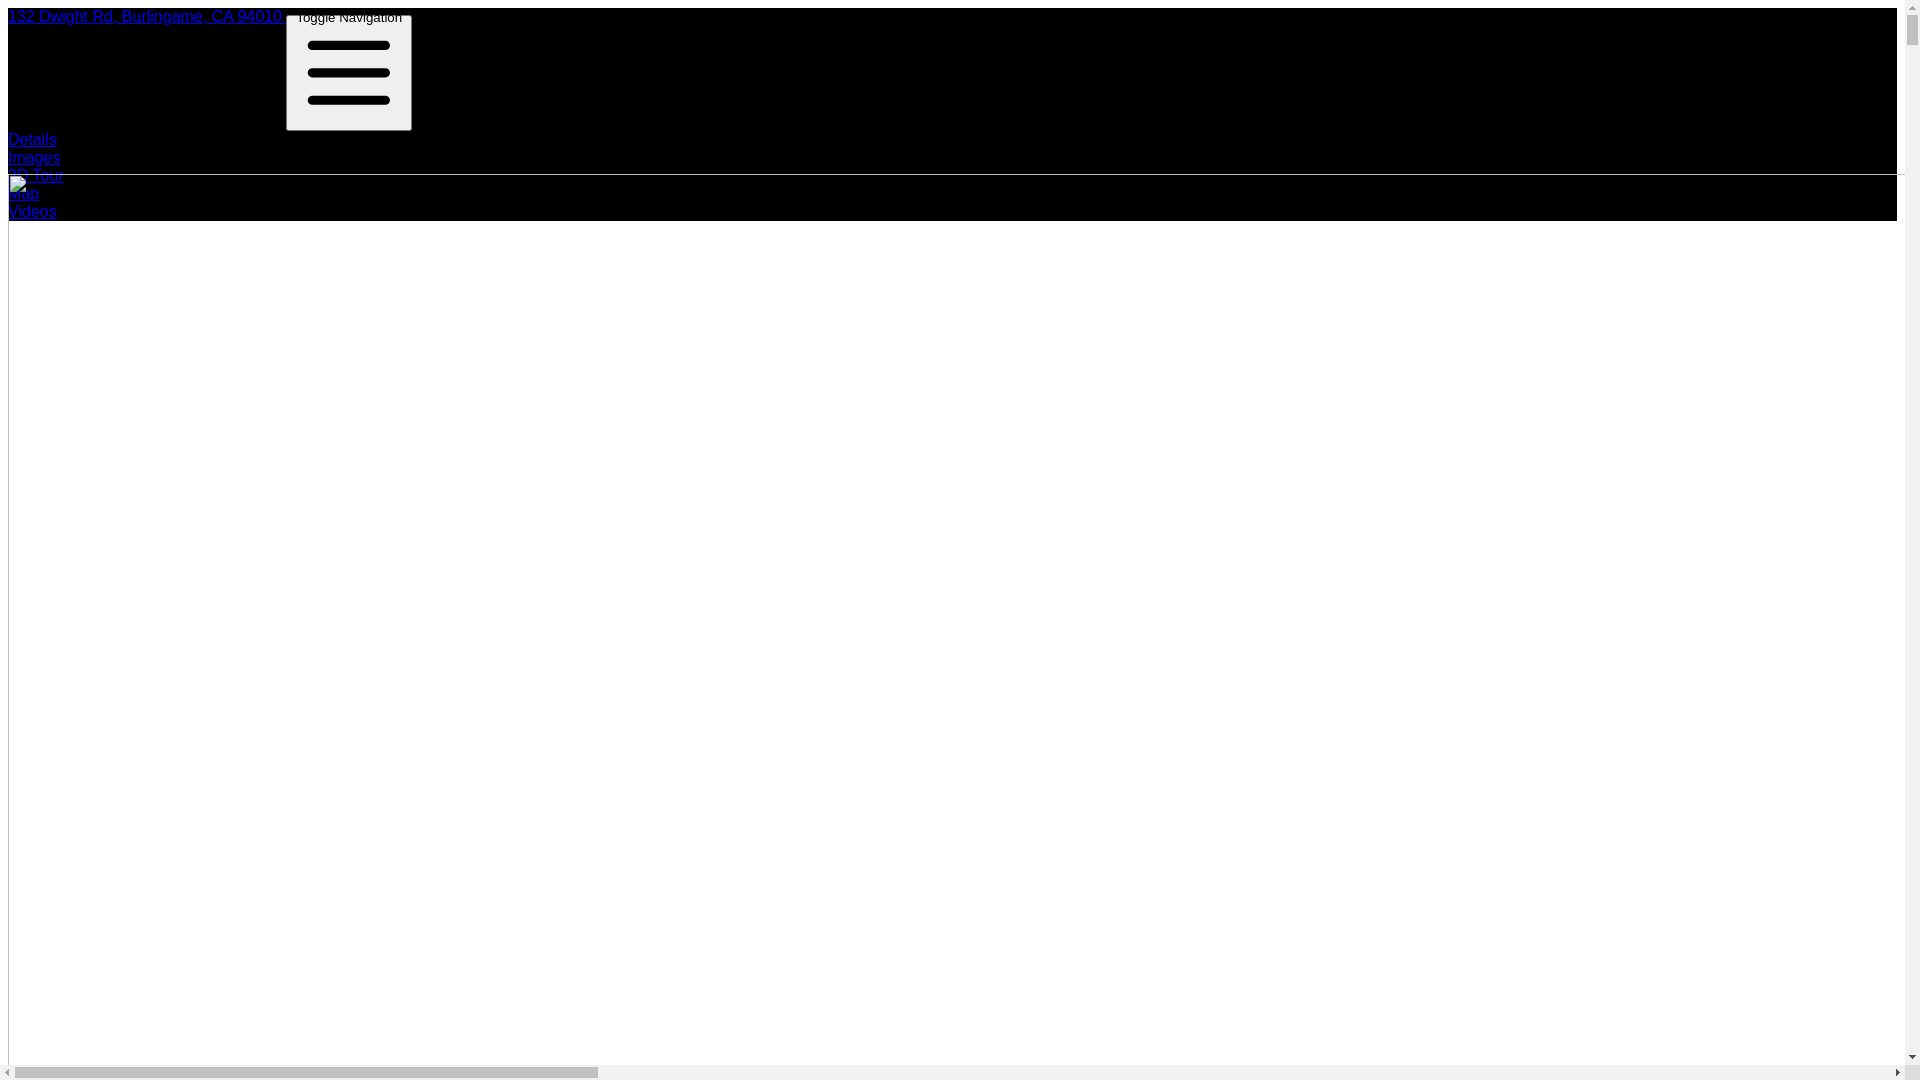 The height and width of the screenshot is (1080, 1920). What do you see at coordinates (36, 176) in the screenshot?
I see `3D Tour` at bounding box center [36, 176].